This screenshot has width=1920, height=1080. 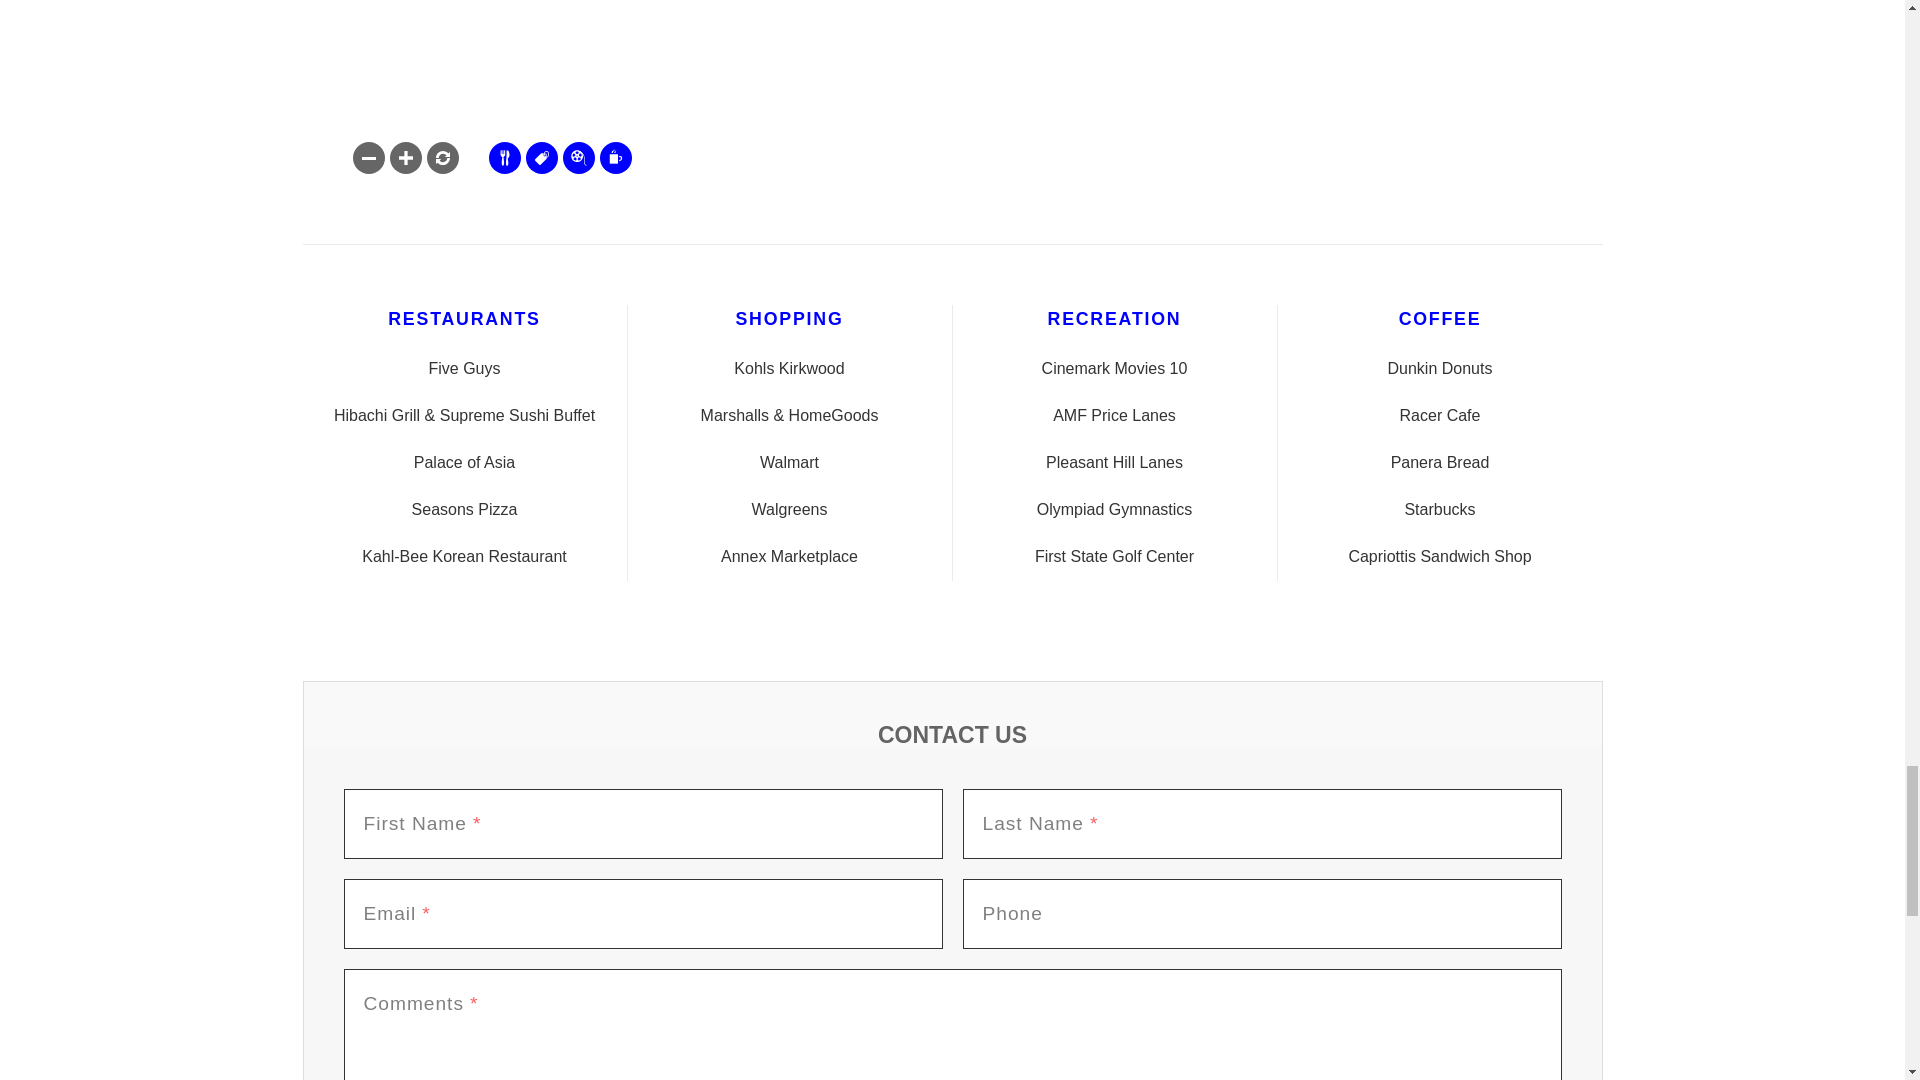 What do you see at coordinates (1113, 369) in the screenshot?
I see `Cinemark Movies 10` at bounding box center [1113, 369].